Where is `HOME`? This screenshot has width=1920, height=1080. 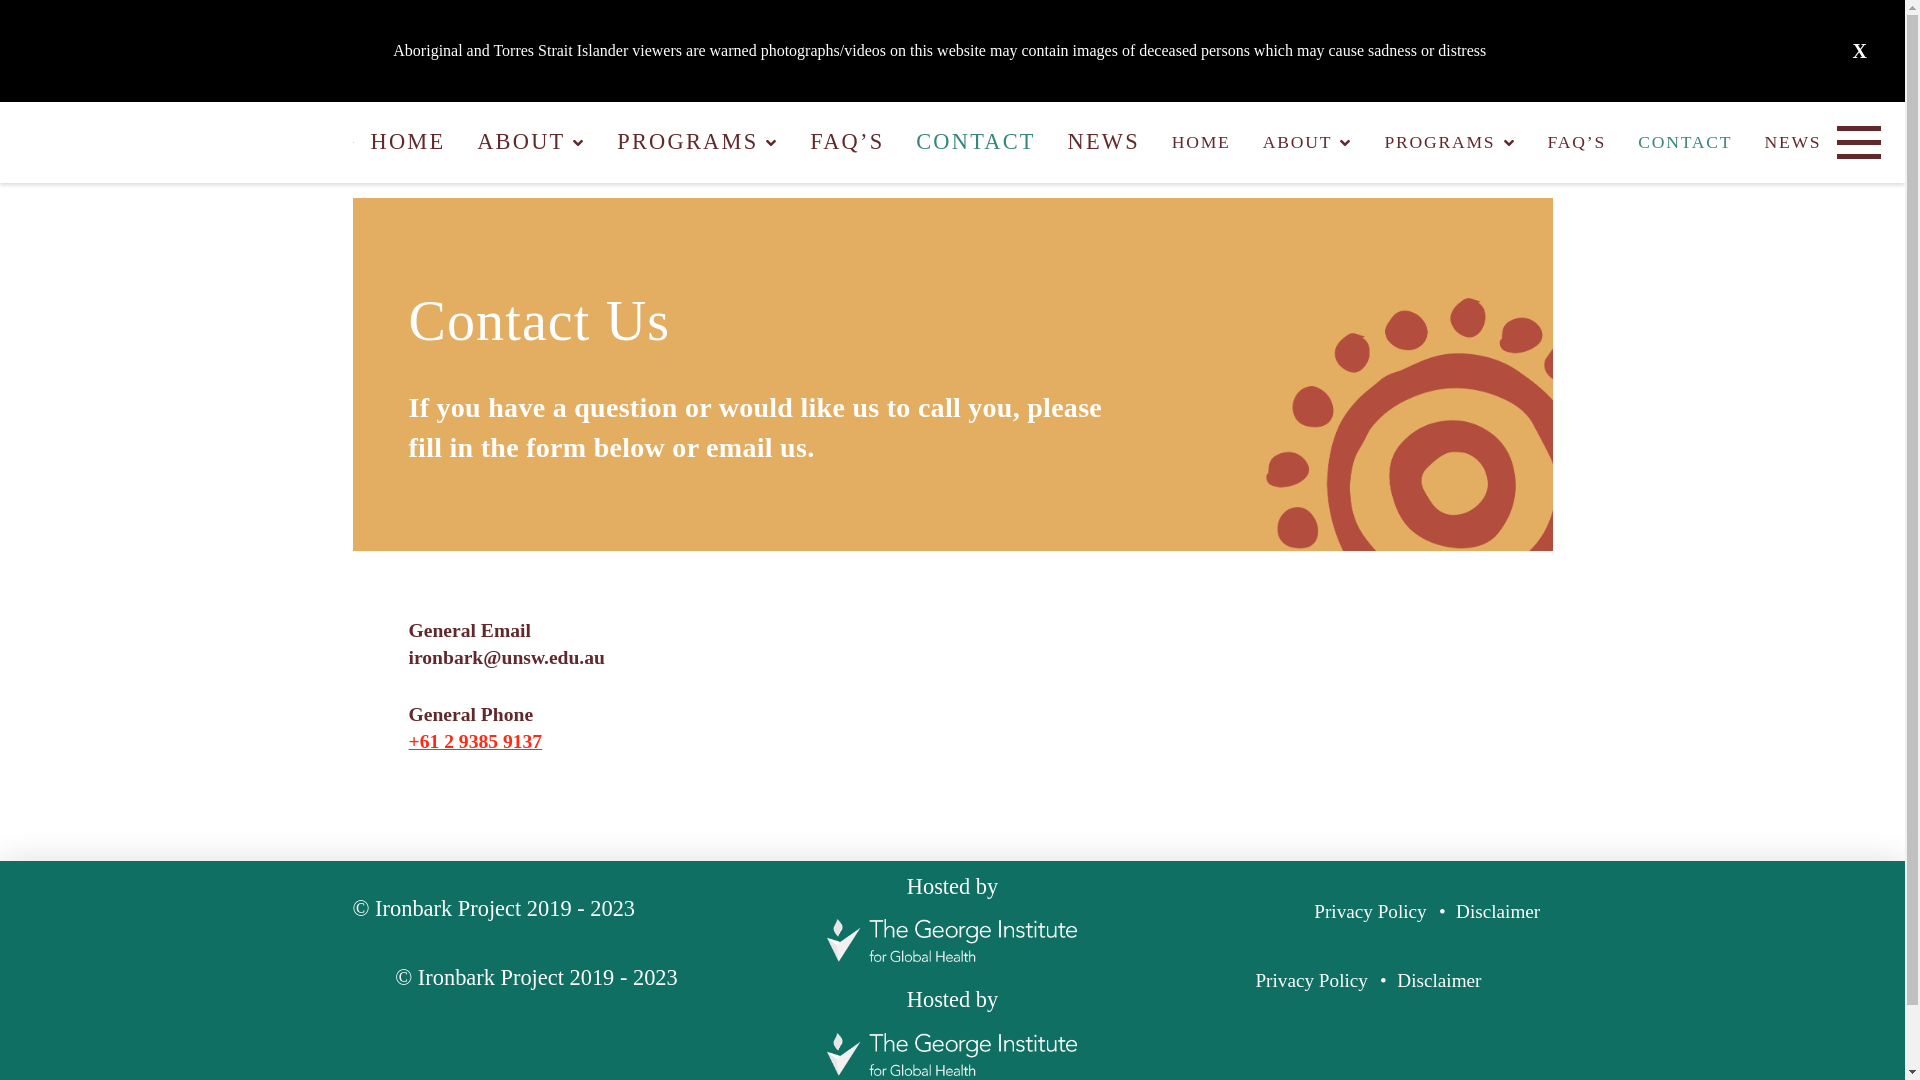 HOME is located at coordinates (1200, 142).